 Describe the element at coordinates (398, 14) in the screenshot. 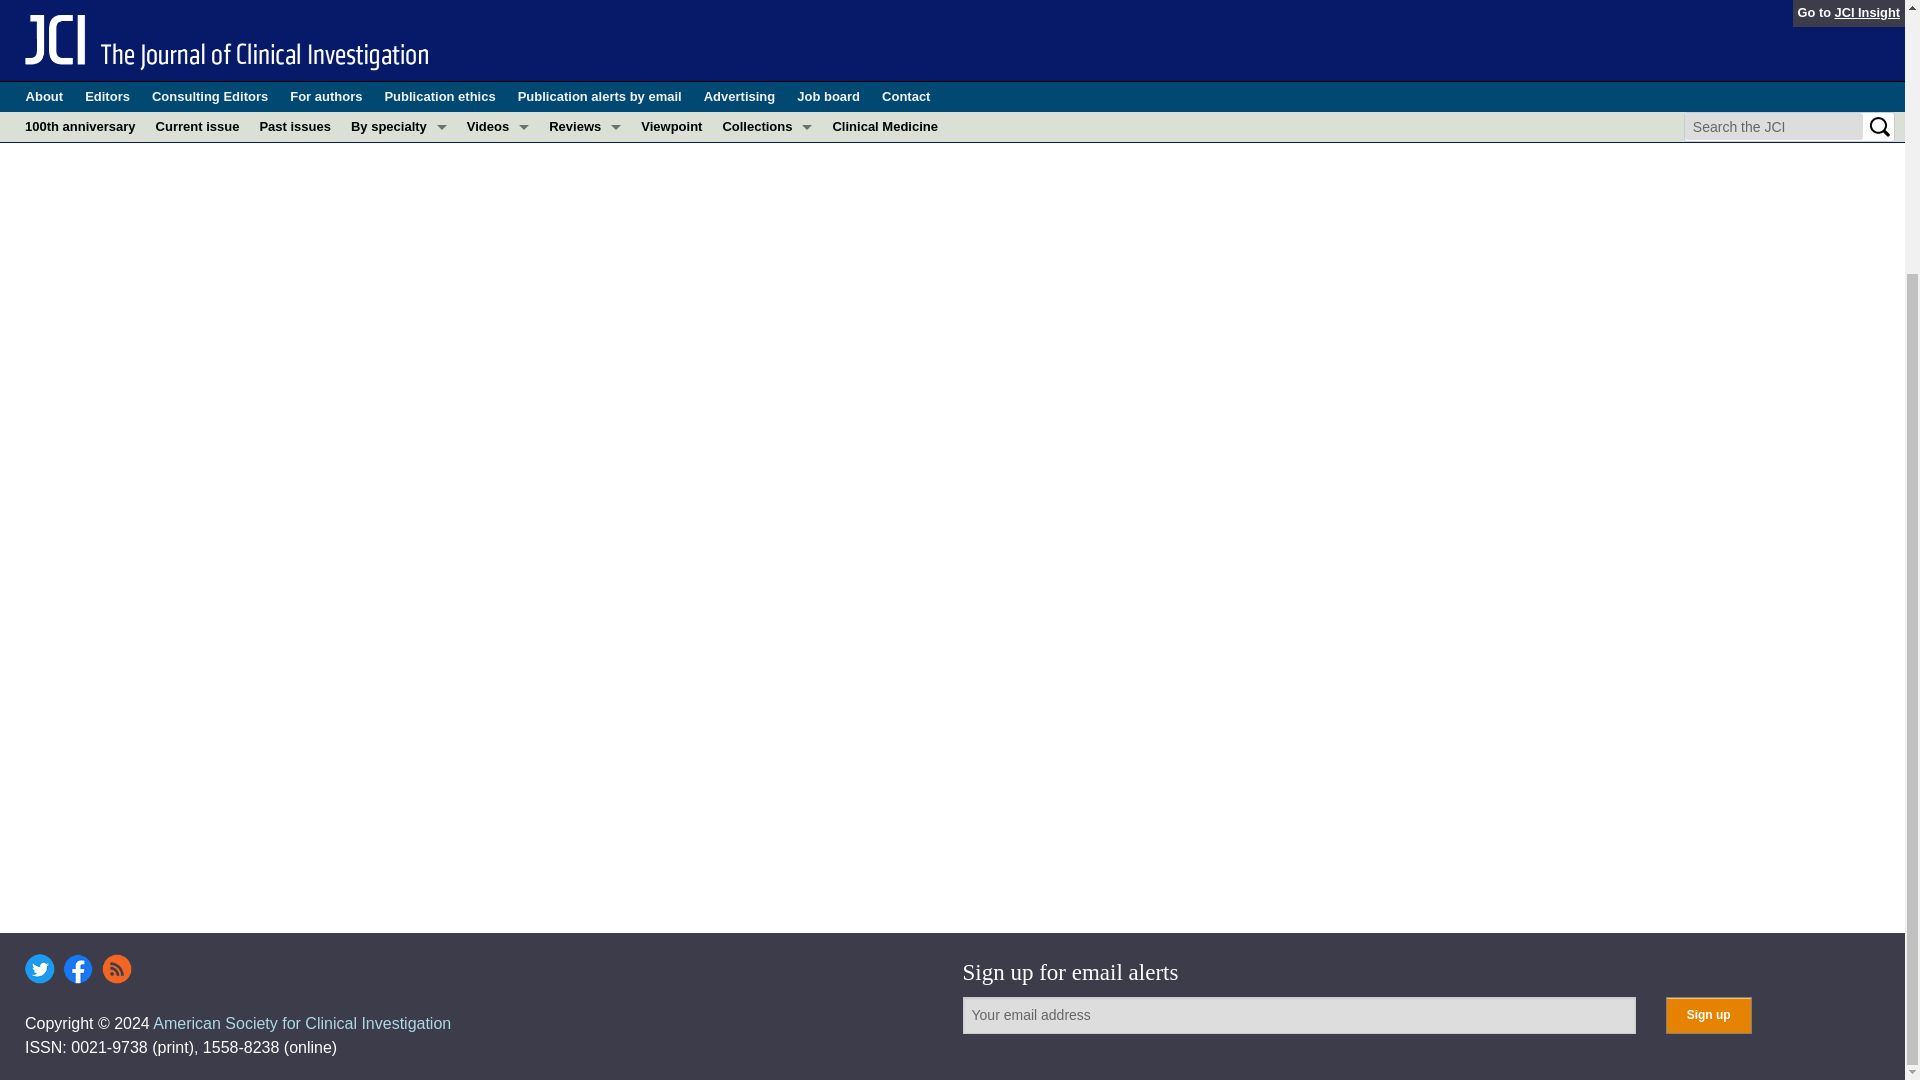

I see `Oncology` at that location.